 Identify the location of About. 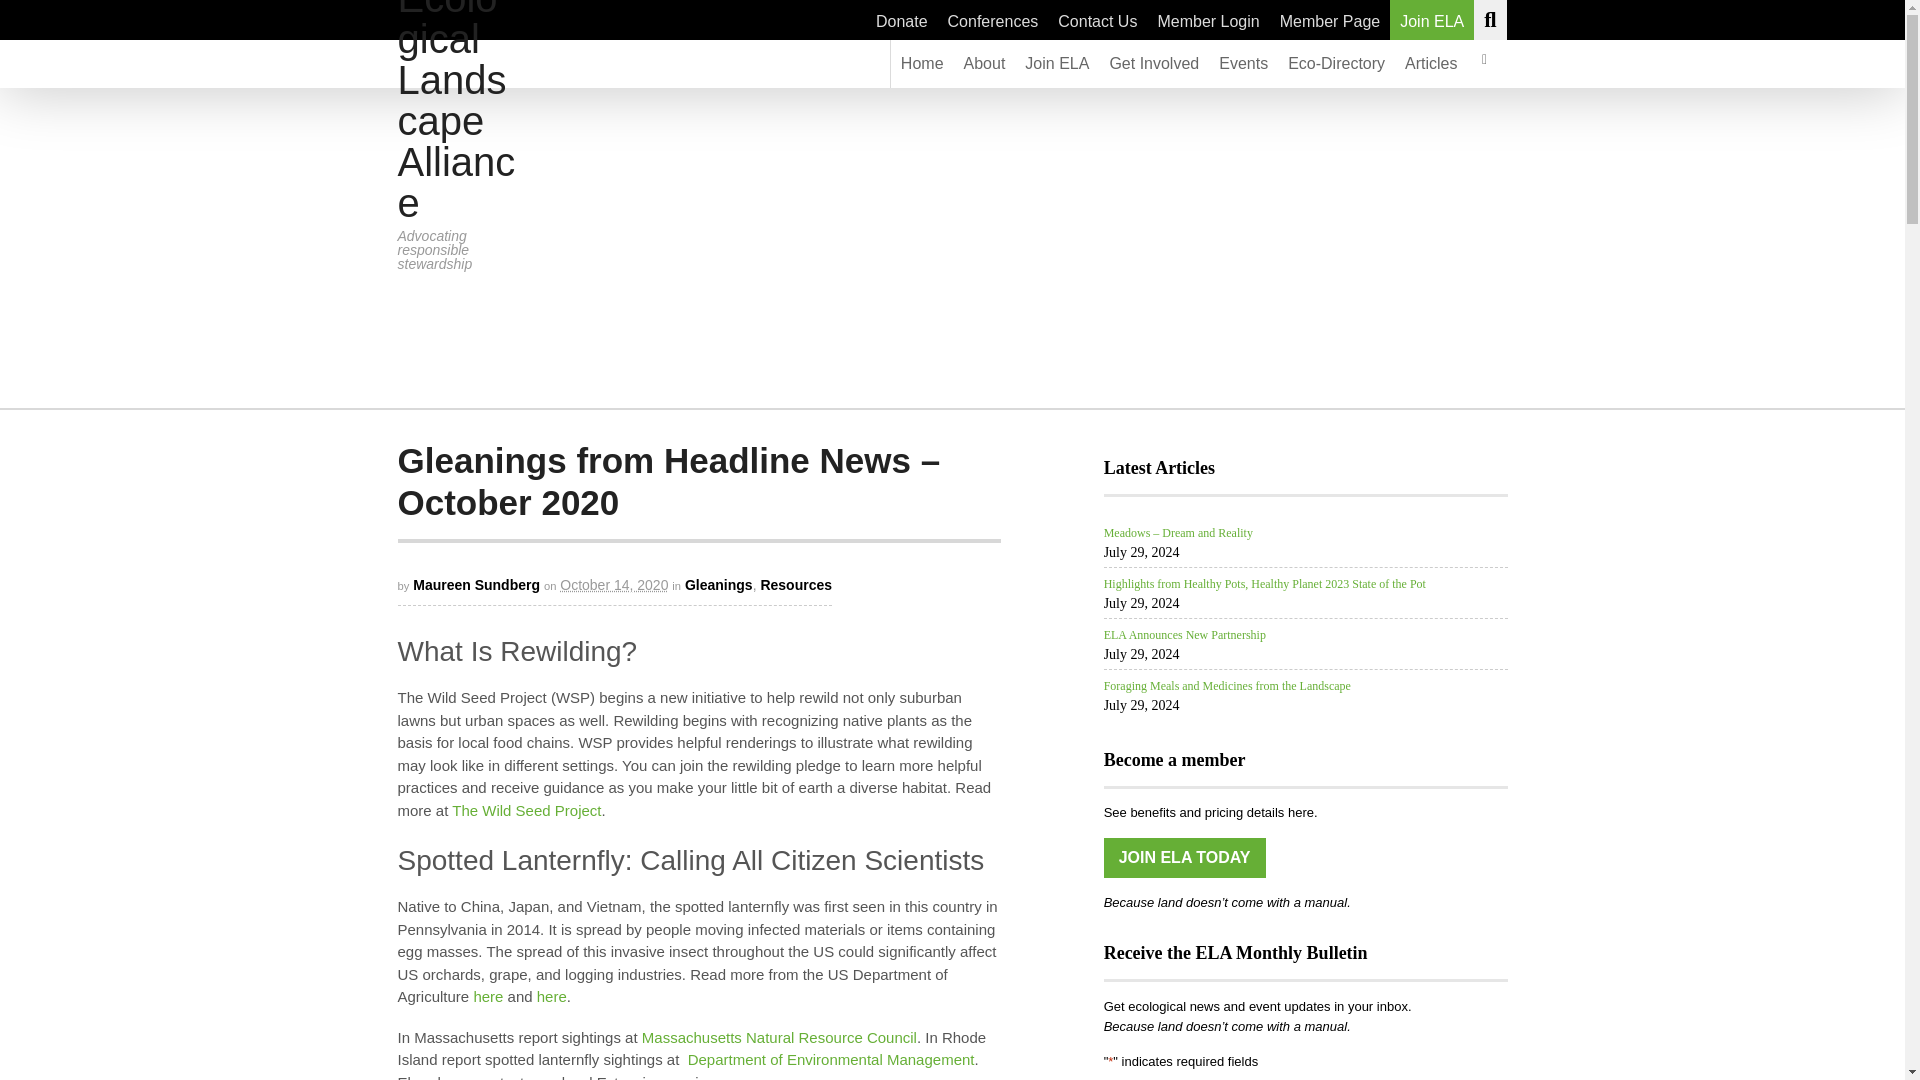
(984, 63).